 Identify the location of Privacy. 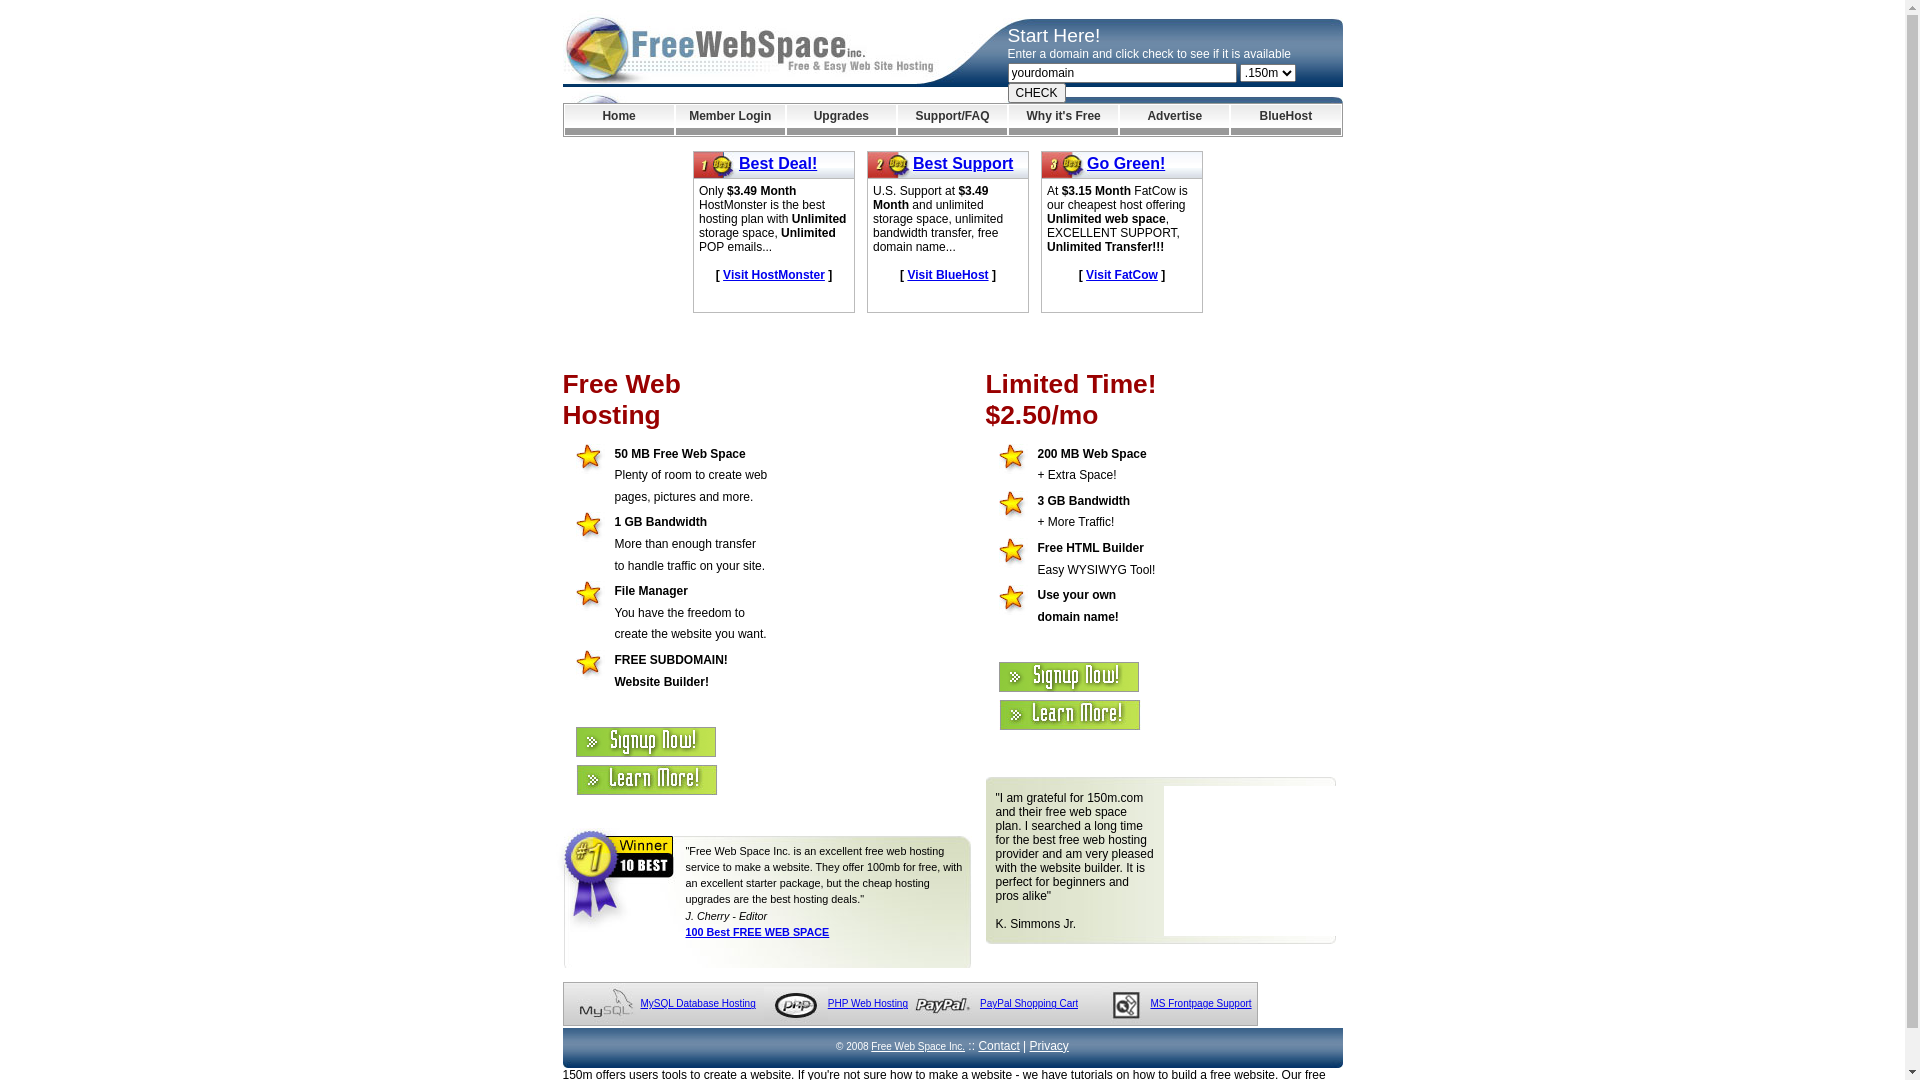
(1050, 1046).